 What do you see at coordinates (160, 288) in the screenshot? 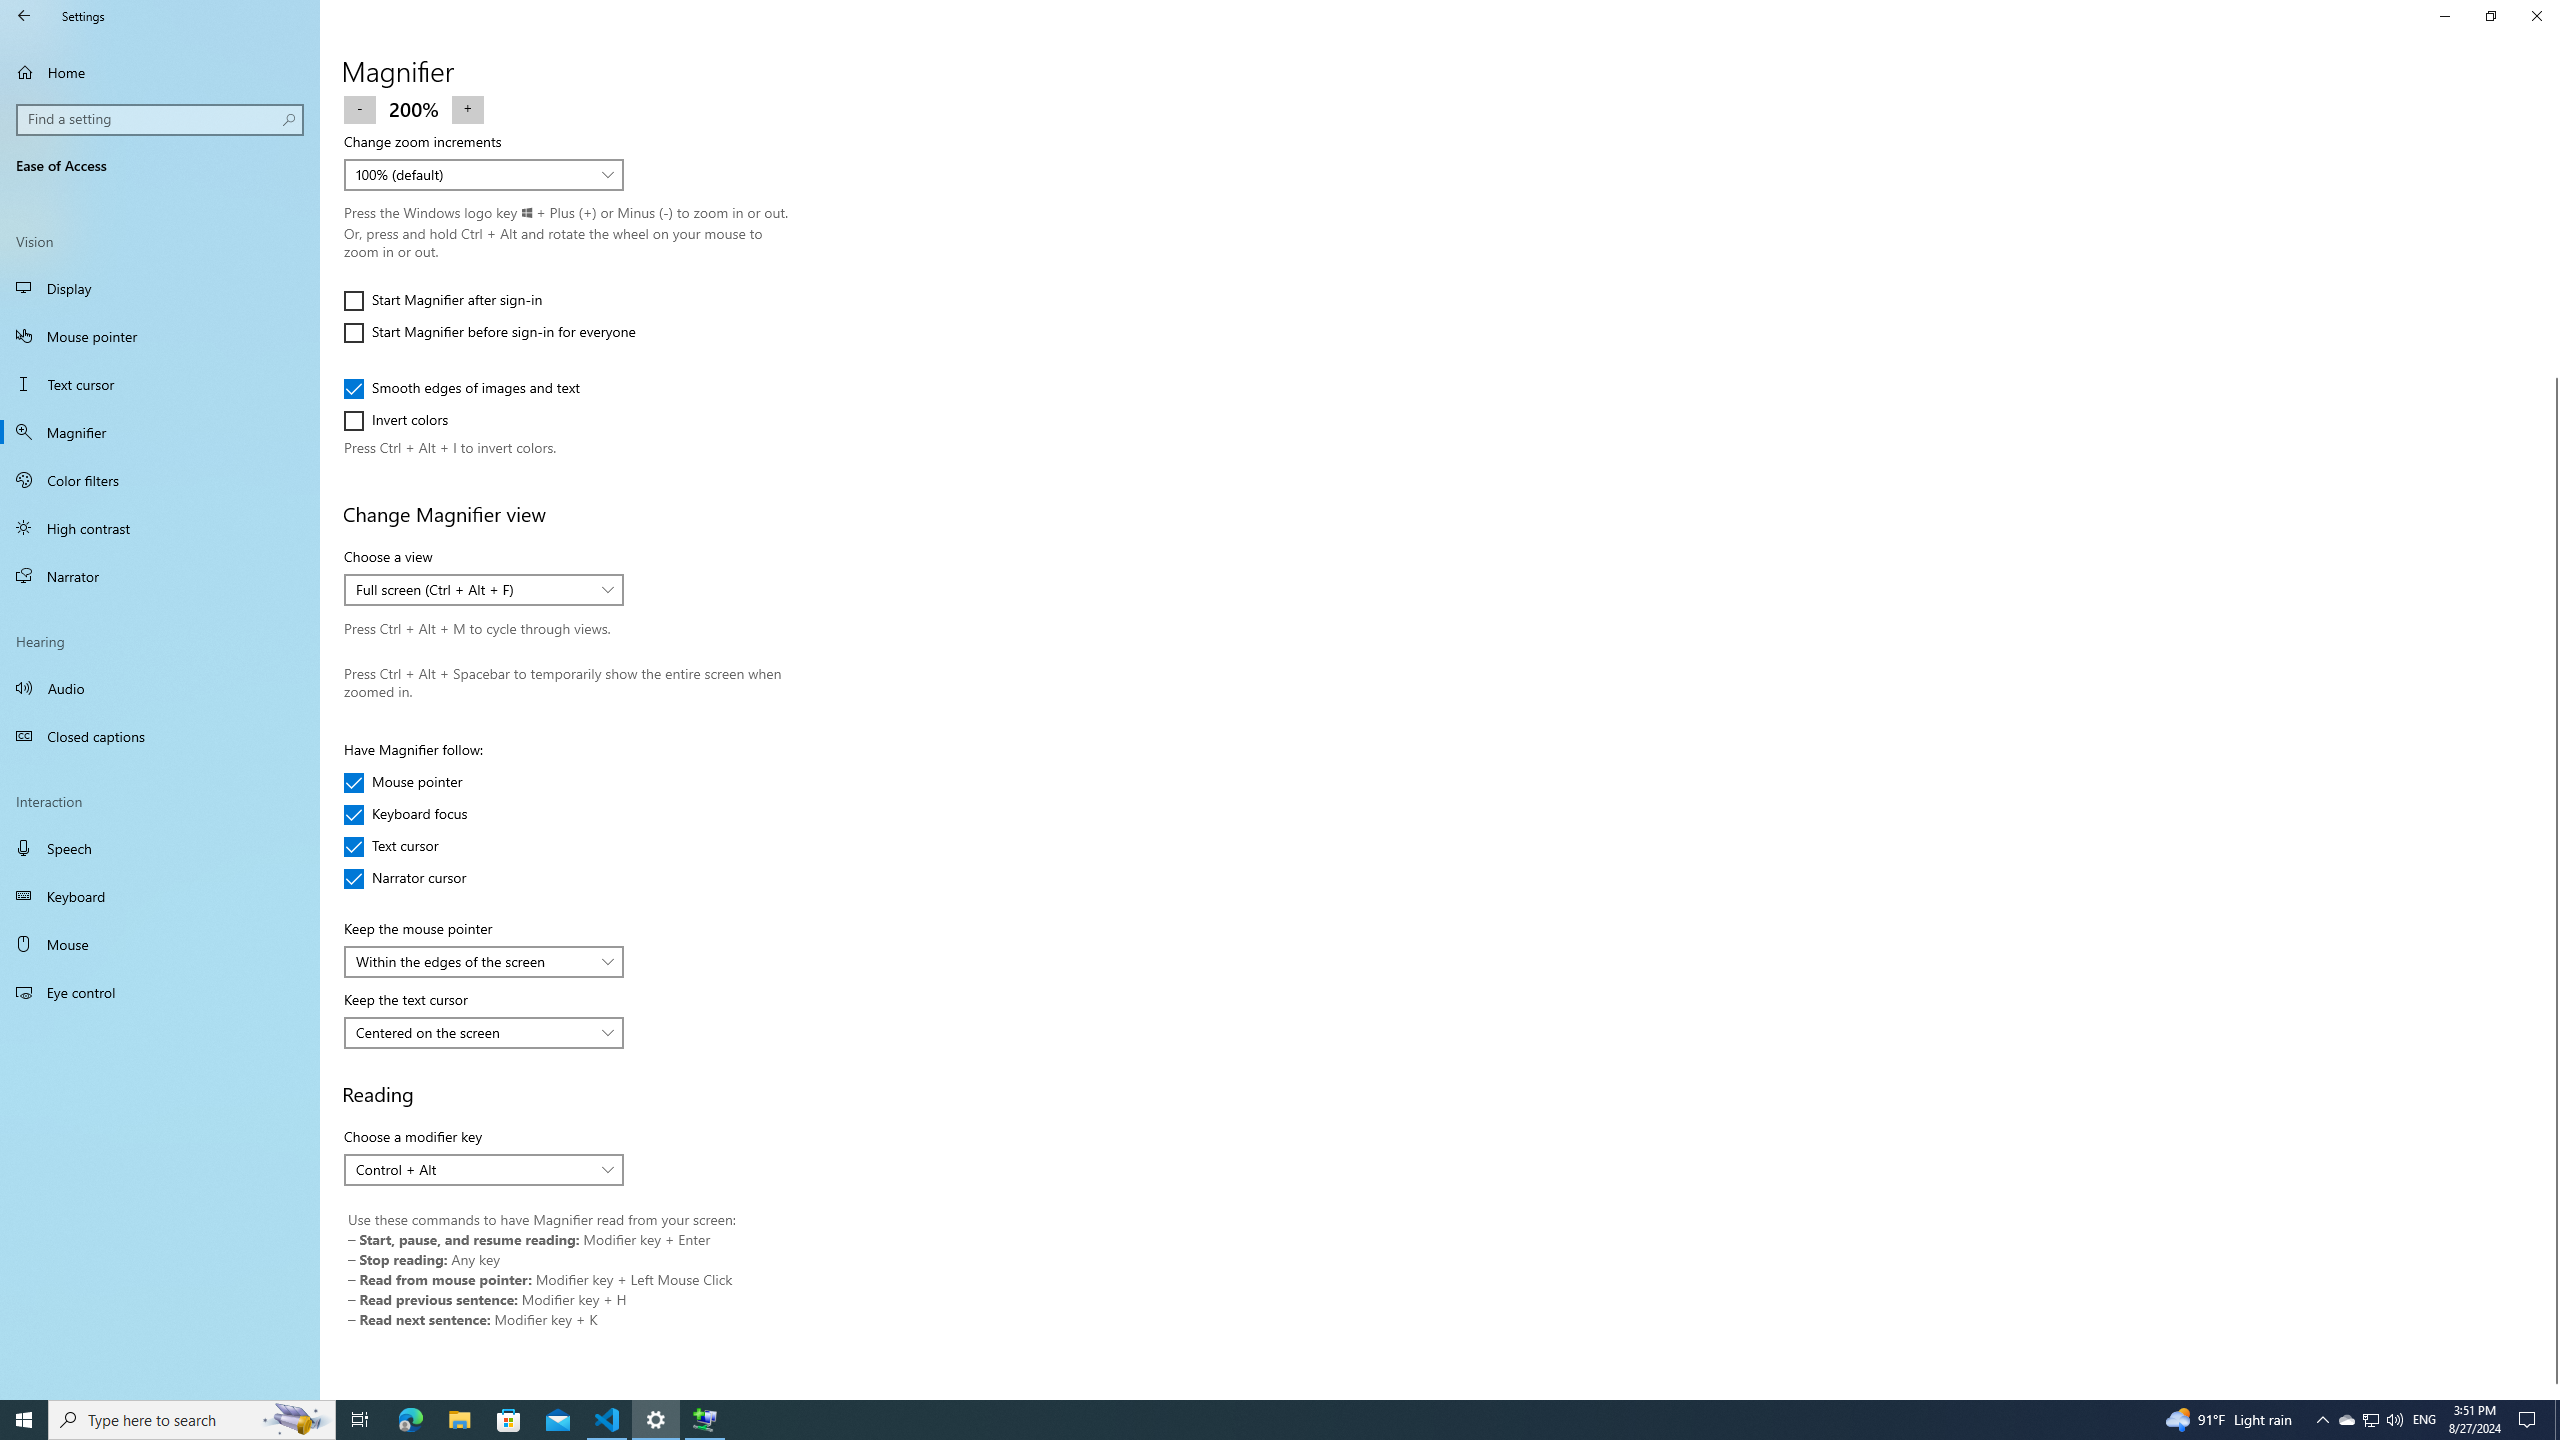
I see `Display` at bounding box center [160, 288].